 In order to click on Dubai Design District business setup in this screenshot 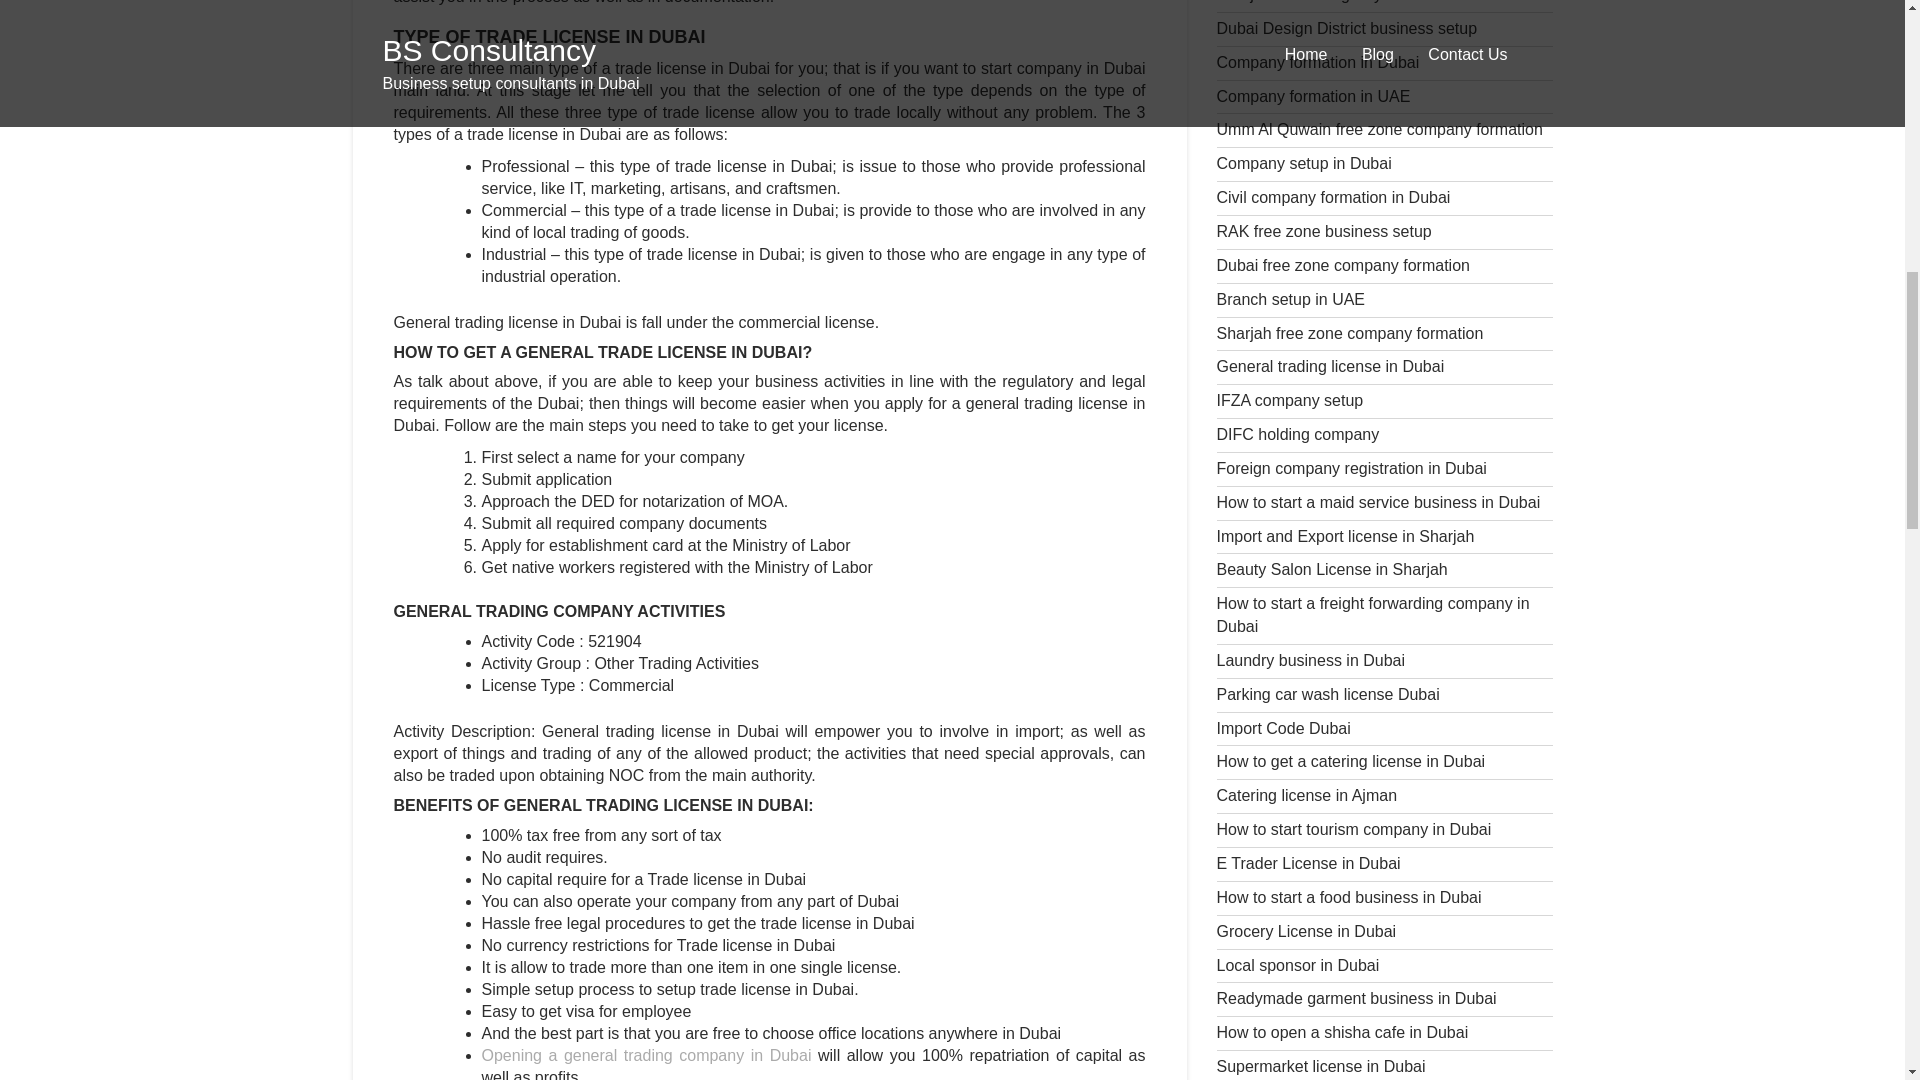, I will do `click(1346, 28)`.